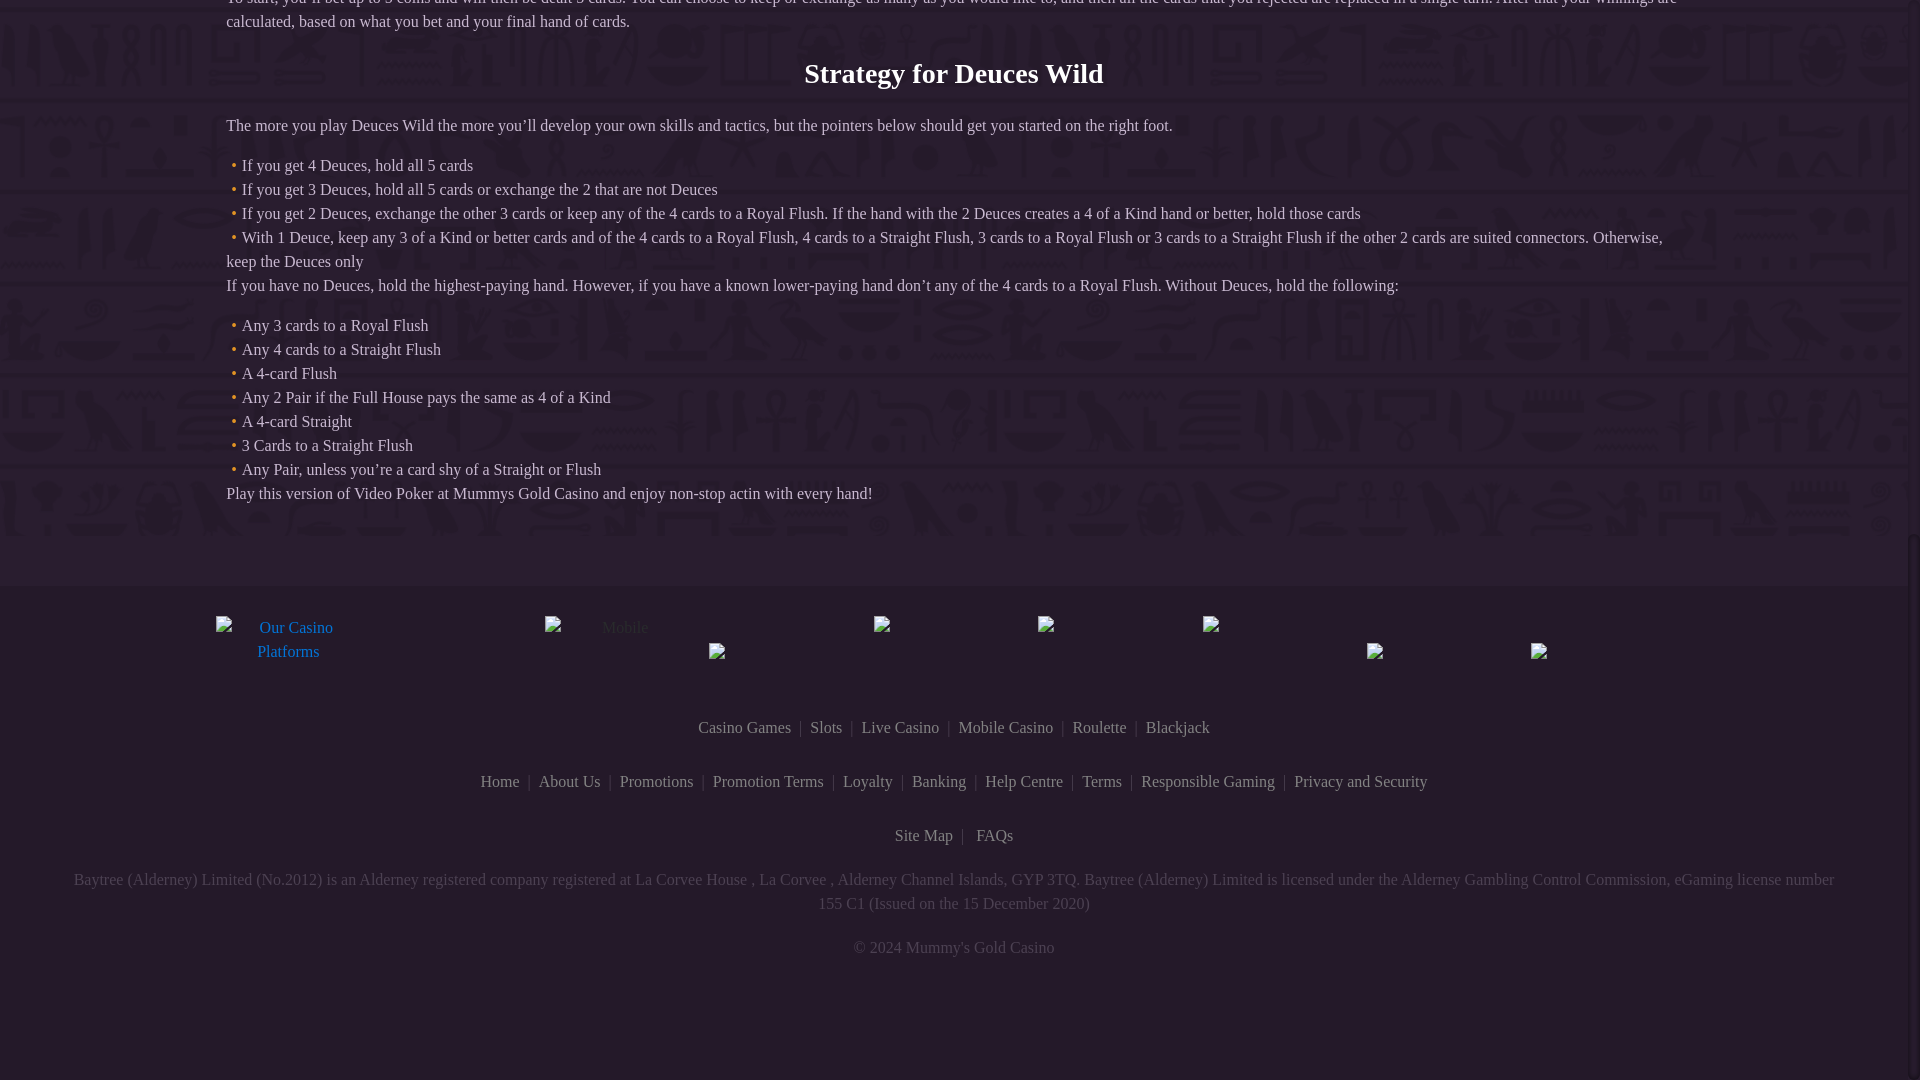  What do you see at coordinates (901, 727) in the screenshot?
I see `Live Casino` at bounding box center [901, 727].